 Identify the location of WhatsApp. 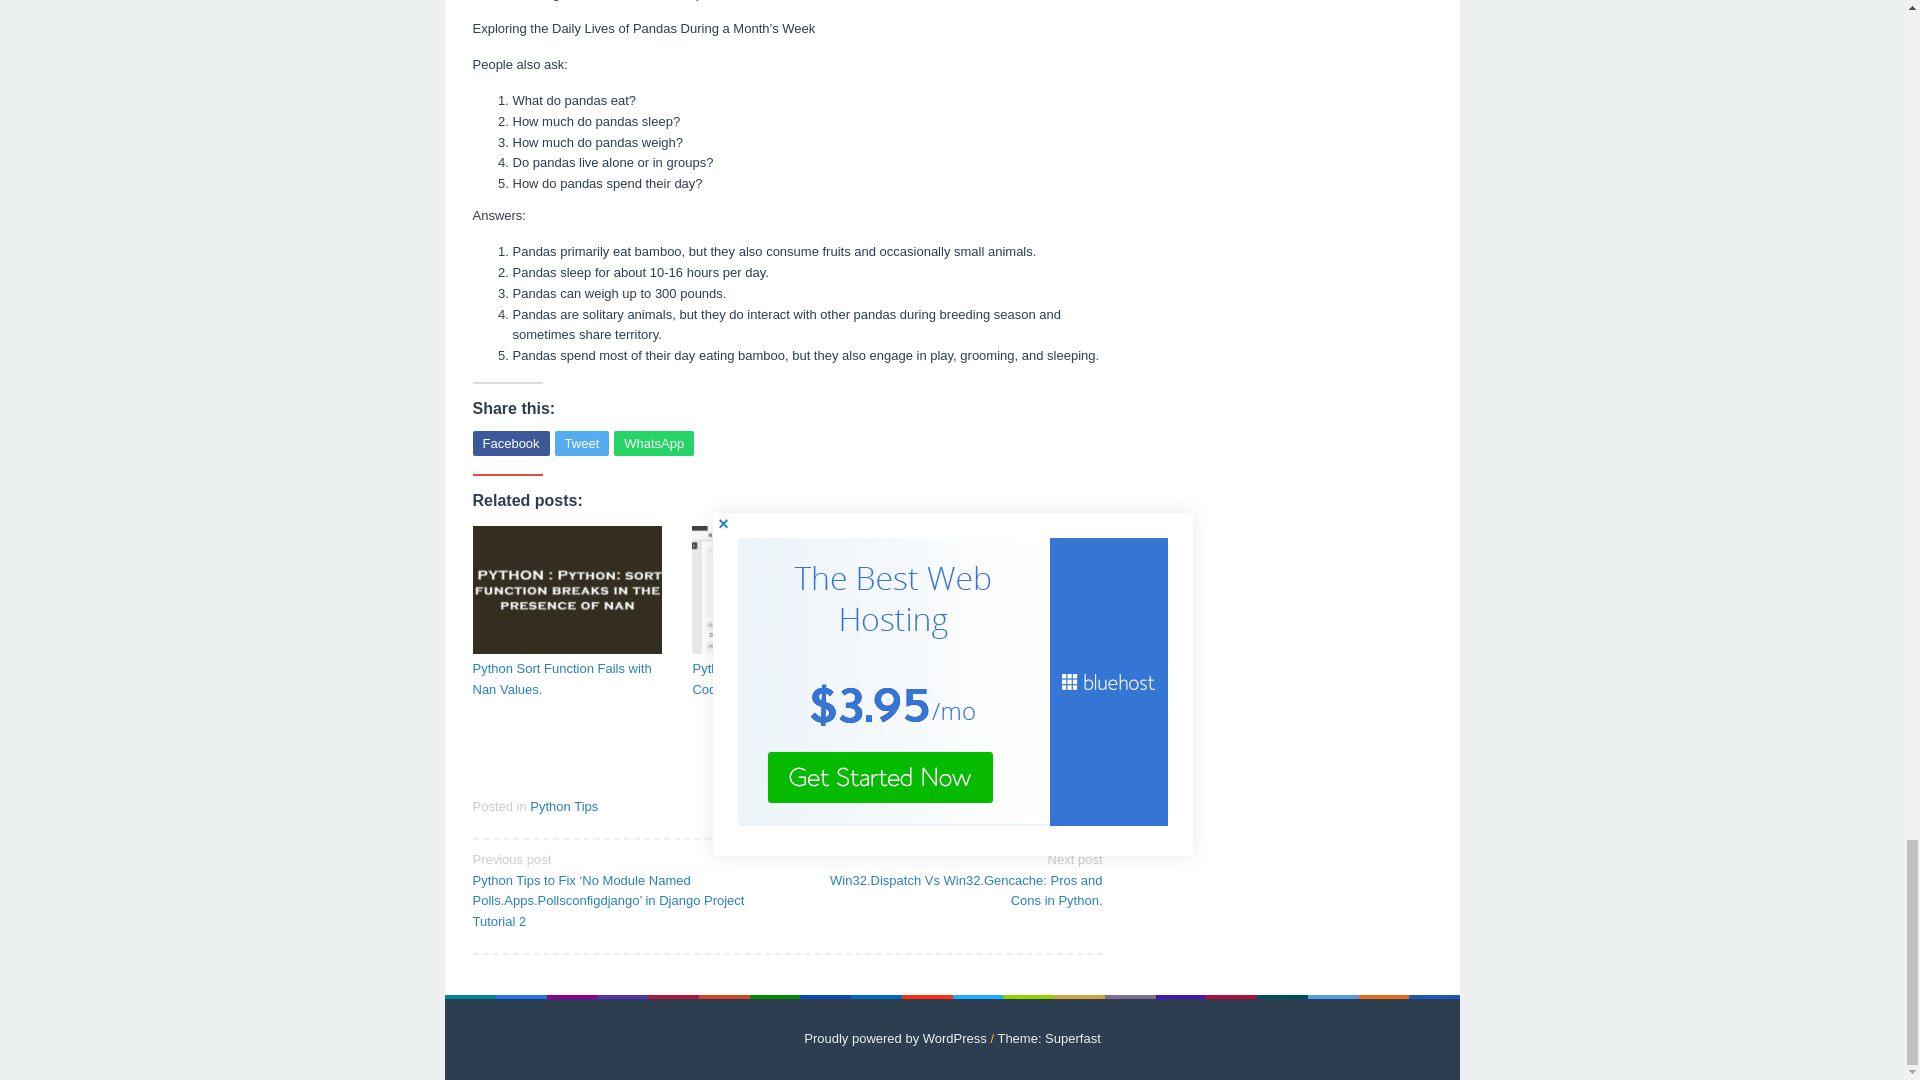
(654, 442).